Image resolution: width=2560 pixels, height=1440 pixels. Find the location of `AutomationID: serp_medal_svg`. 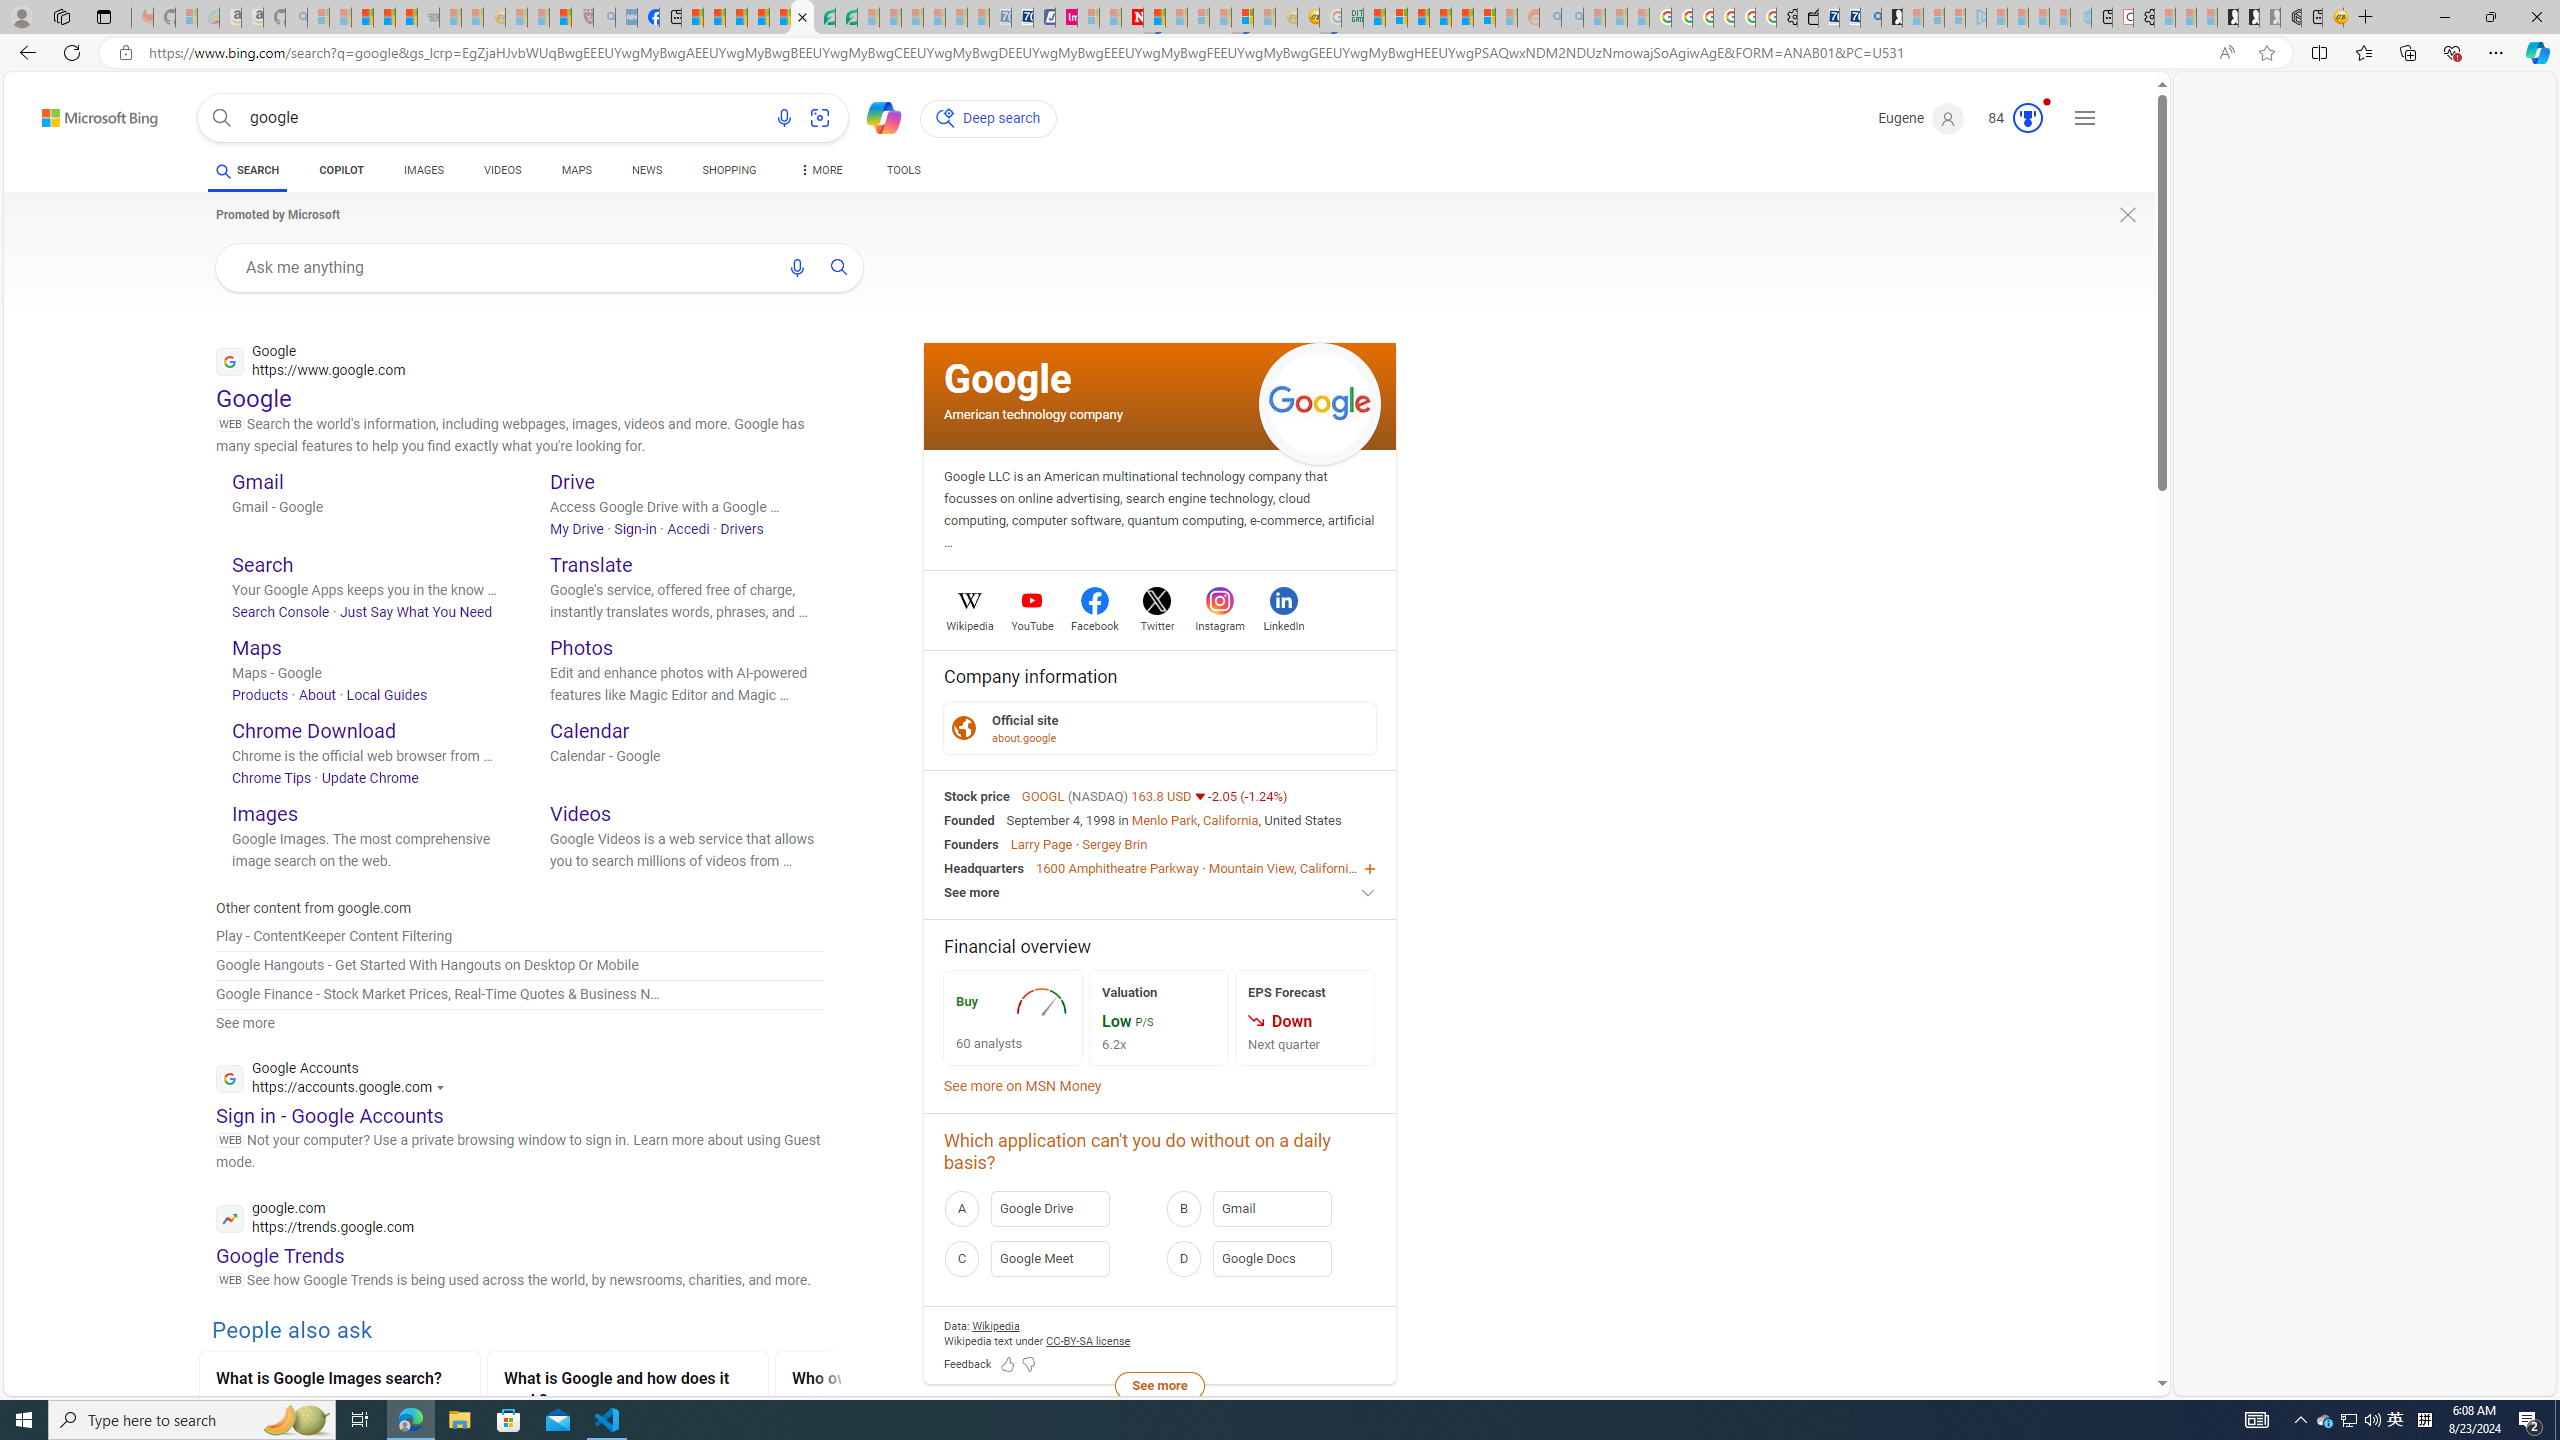

AutomationID: serp_medal_svg is located at coordinates (2027, 118).